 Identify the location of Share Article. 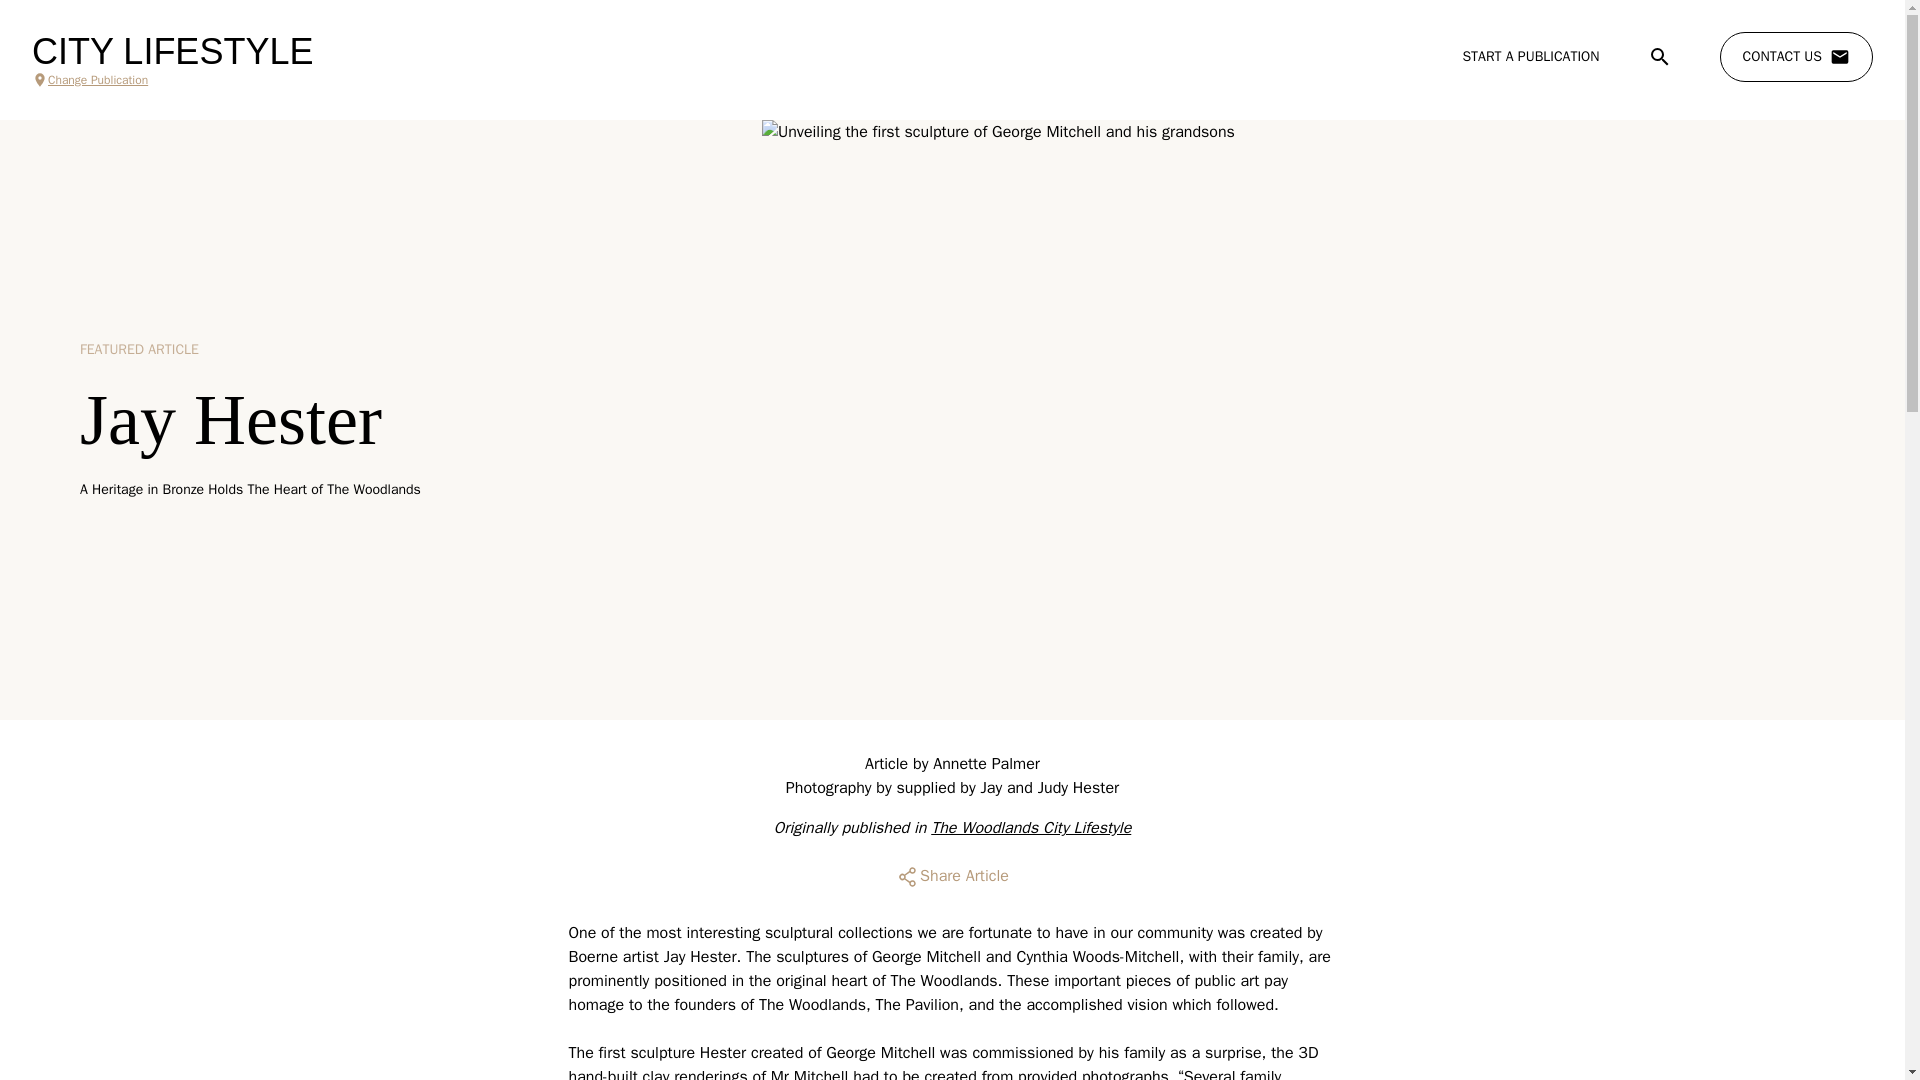
(952, 876).